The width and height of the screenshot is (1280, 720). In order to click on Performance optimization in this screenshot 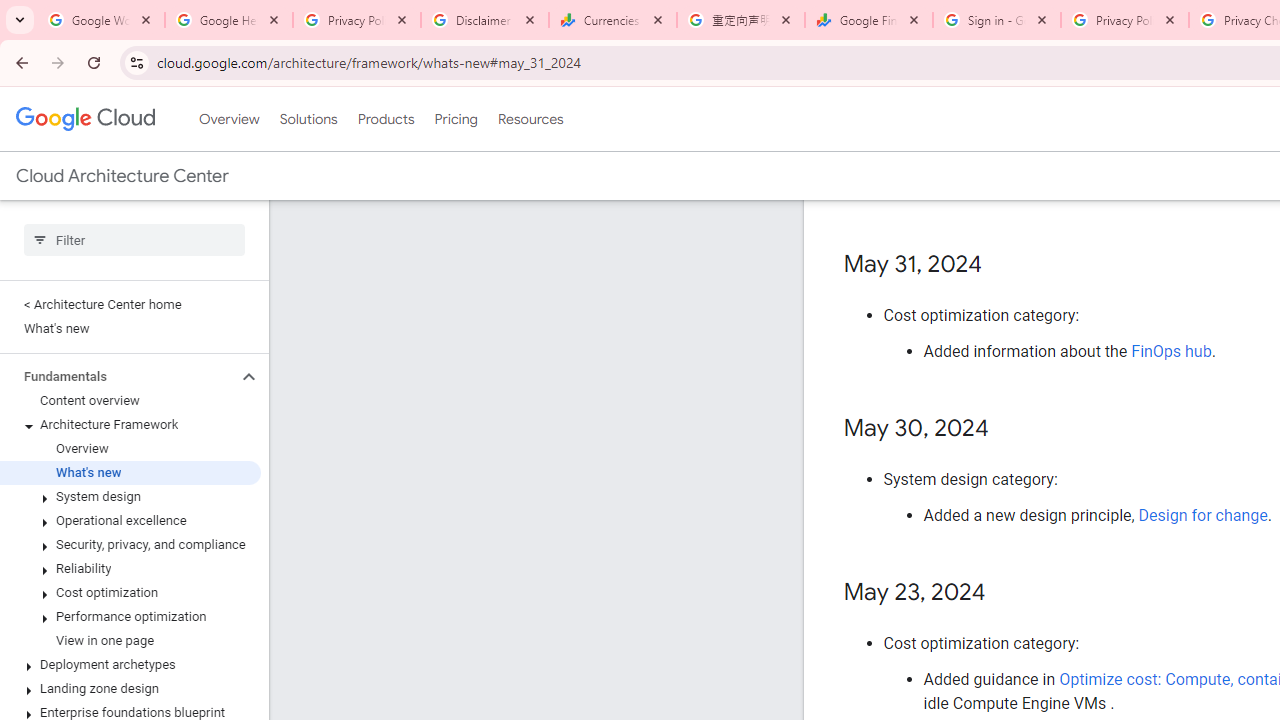, I will do `click(130, 616)`.